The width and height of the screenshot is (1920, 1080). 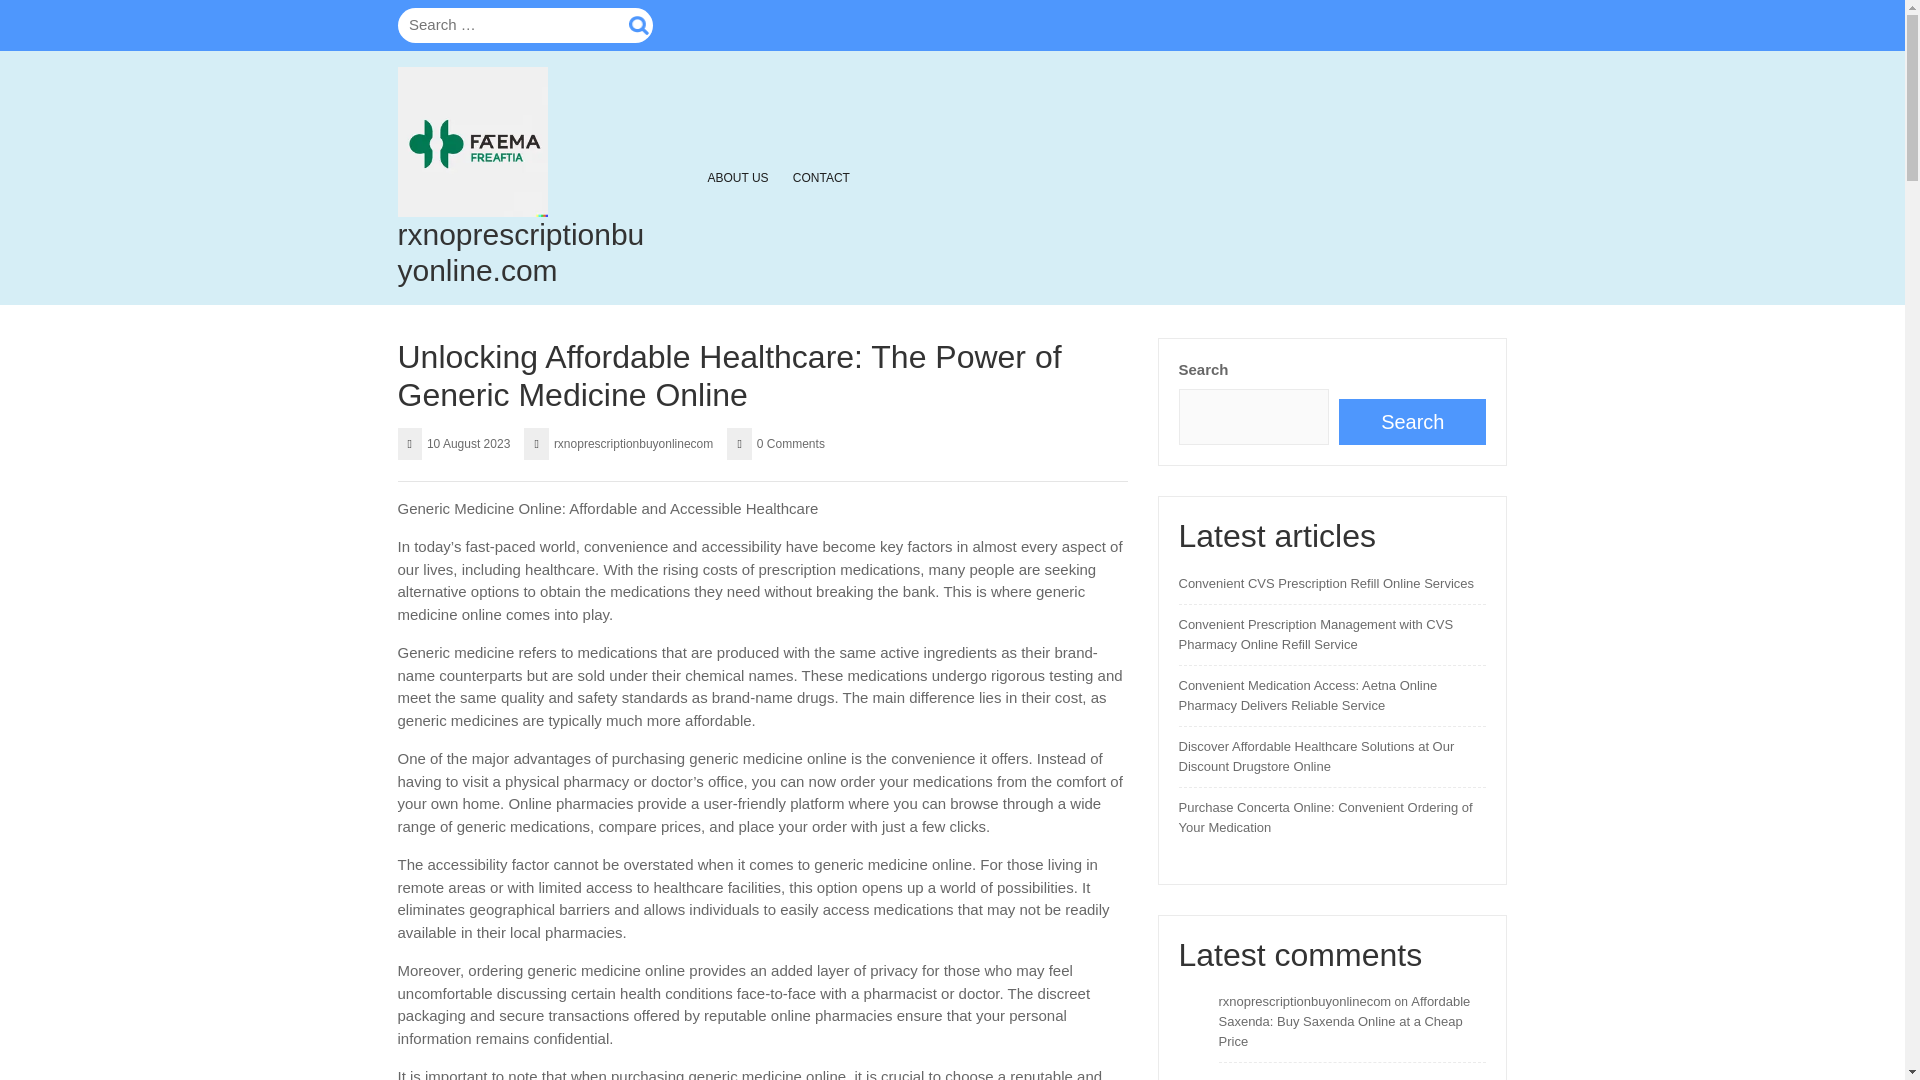 What do you see at coordinates (738, 176) in the screenshot?
I see `ABOUT US` at bounding box center [738, 176].